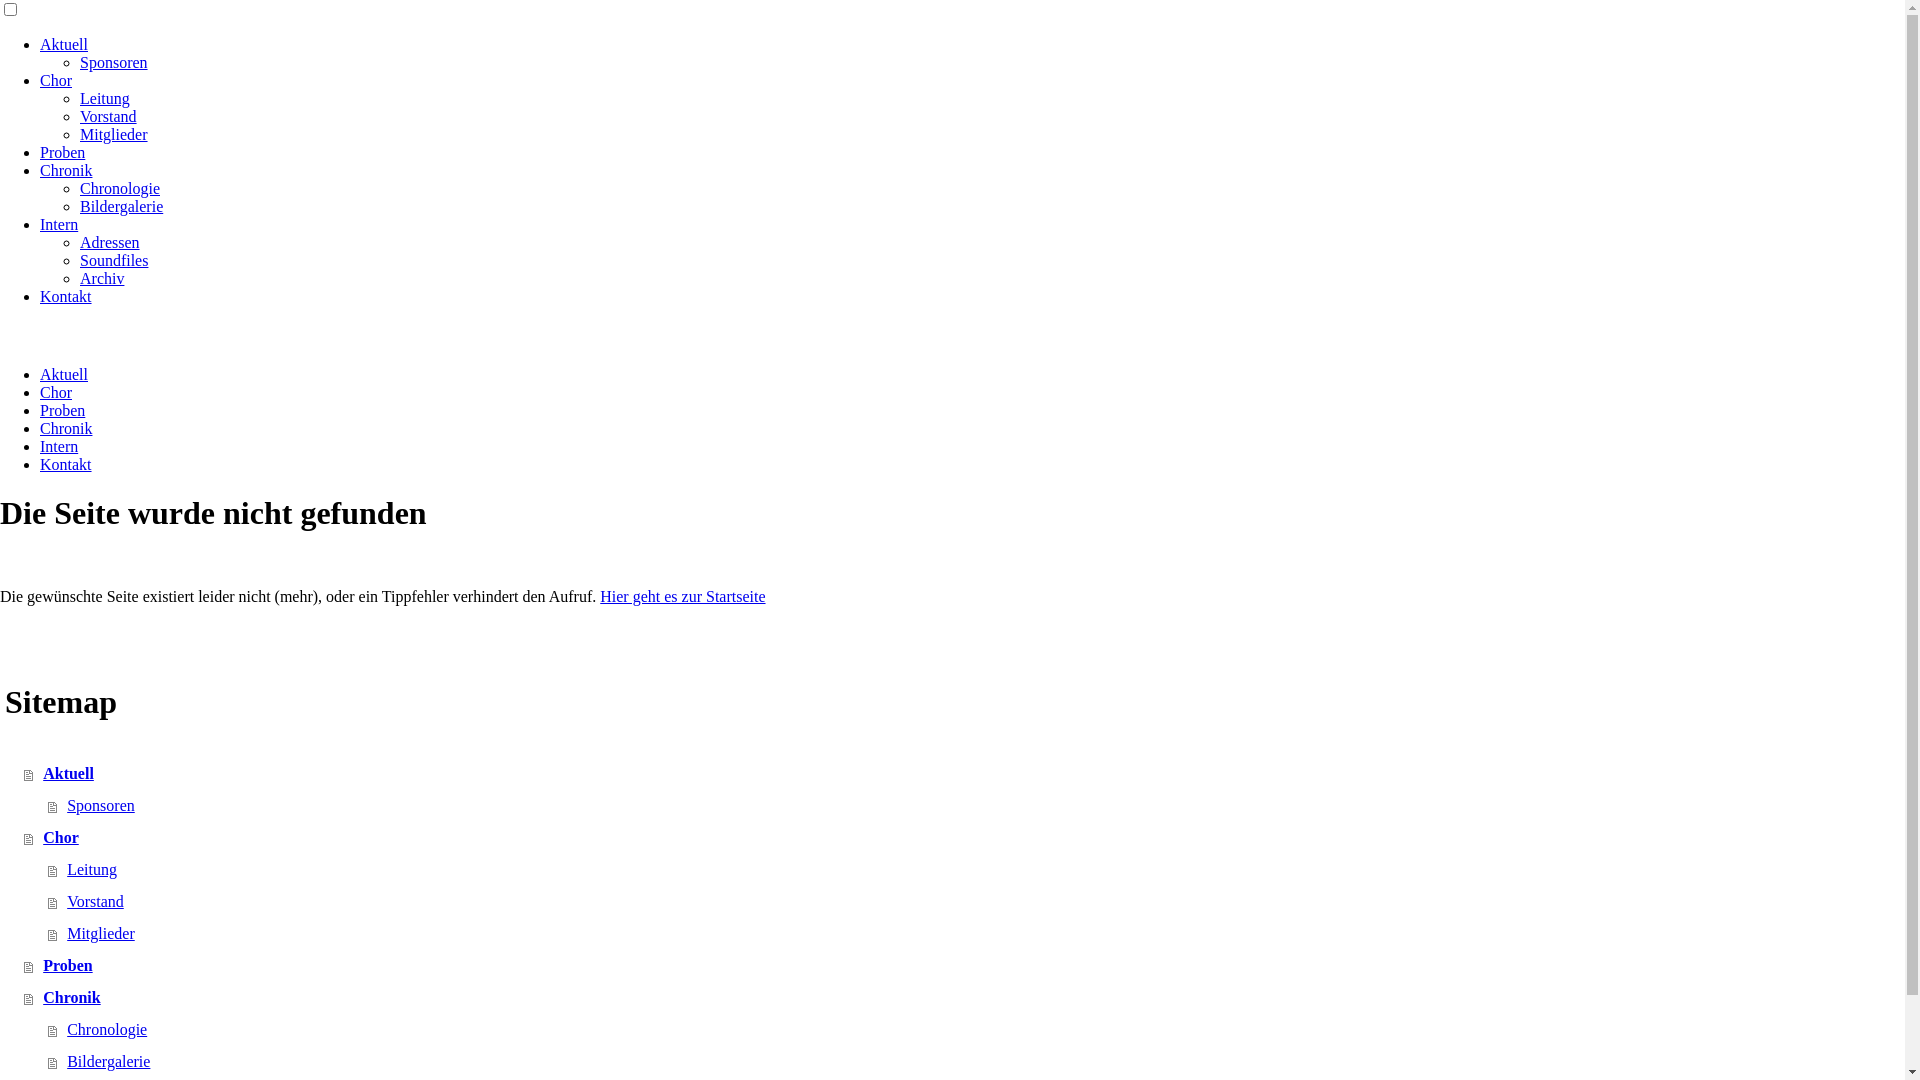 Image resolution: width=1920 pixels, height=1080 pixels. I want to click on Chronik, so click(66, 170).